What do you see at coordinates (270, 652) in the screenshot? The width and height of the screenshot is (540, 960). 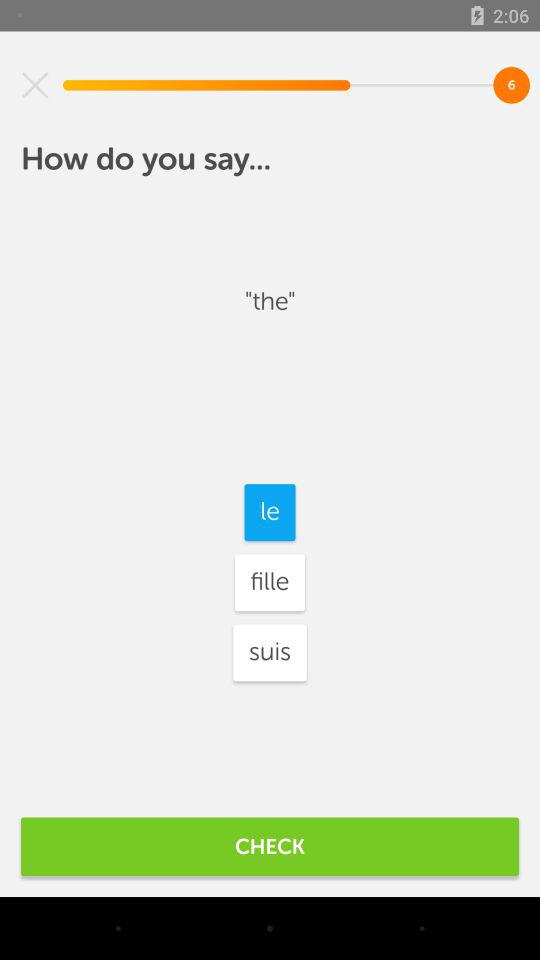 I see `launch suis icon` at bounding box center [270, 652].